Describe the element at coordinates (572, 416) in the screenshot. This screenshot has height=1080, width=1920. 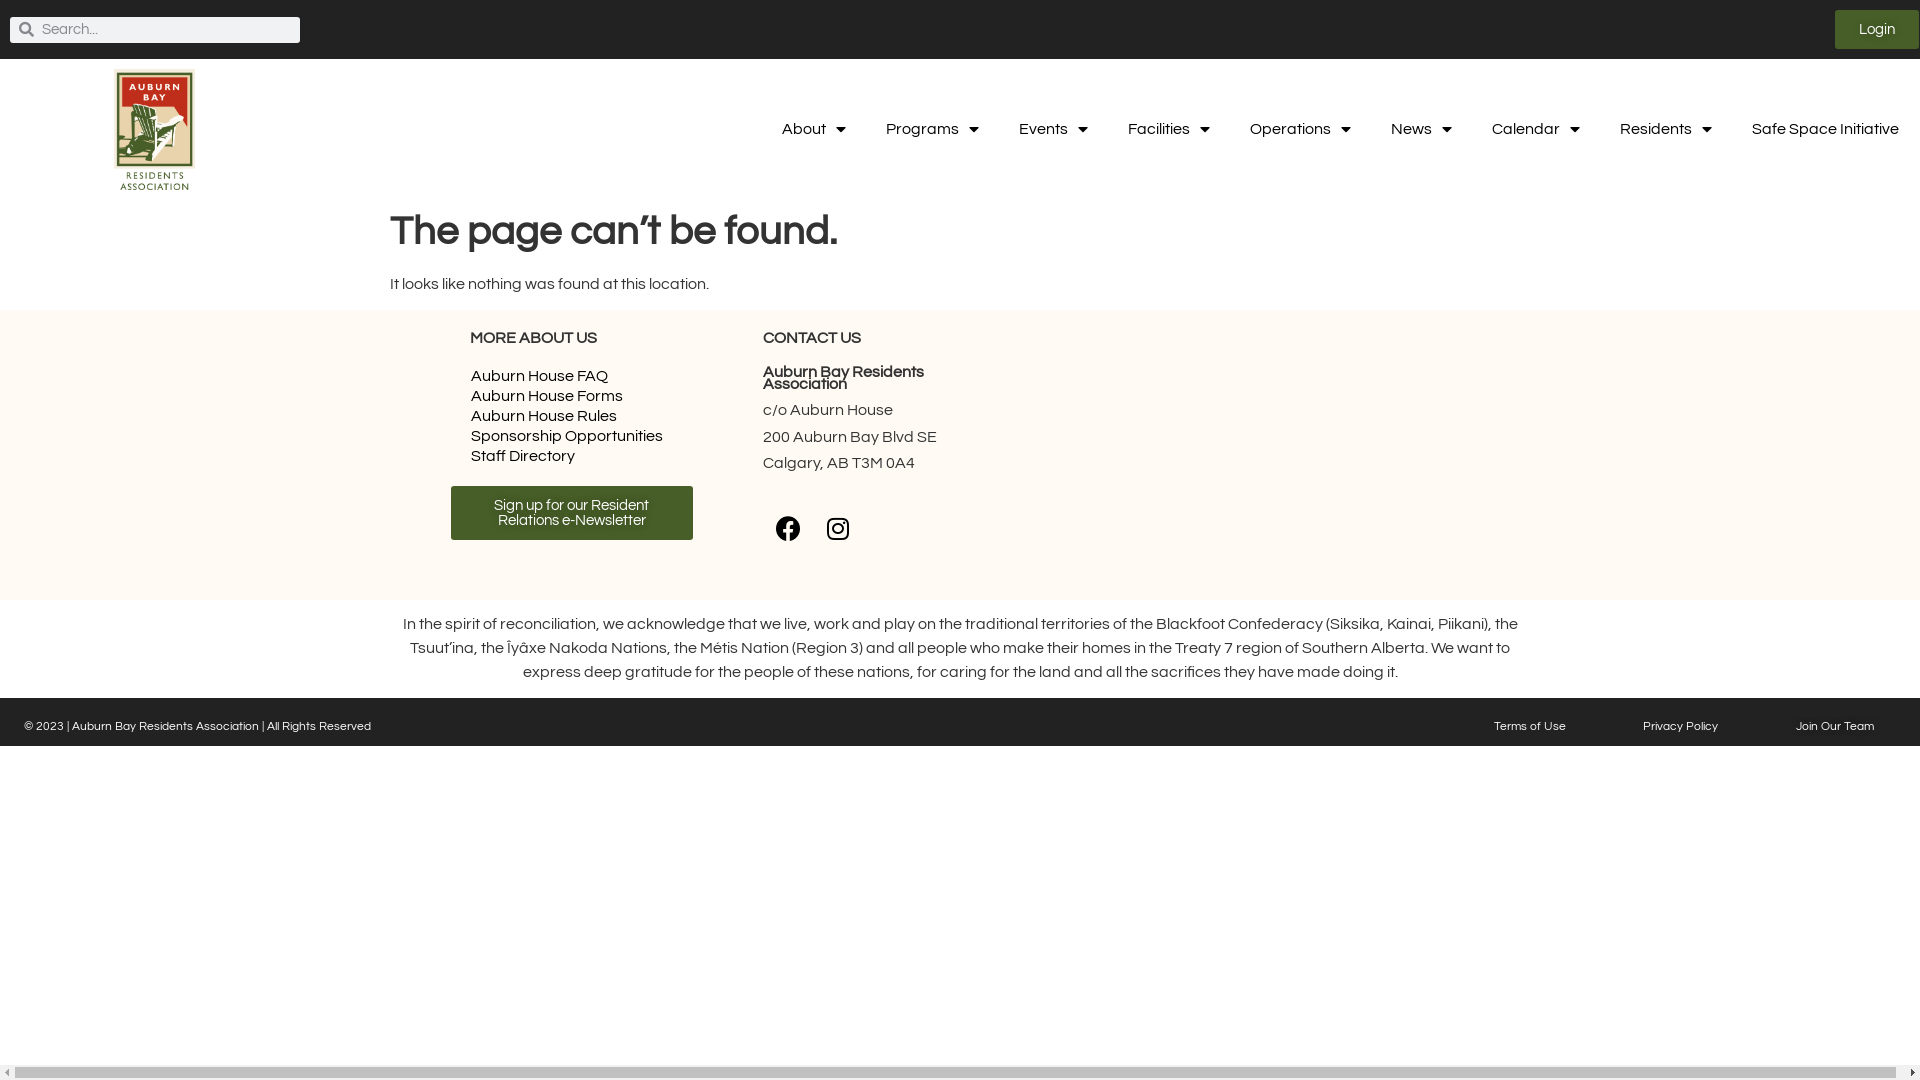
I see `Auburn House Rules` at that location.